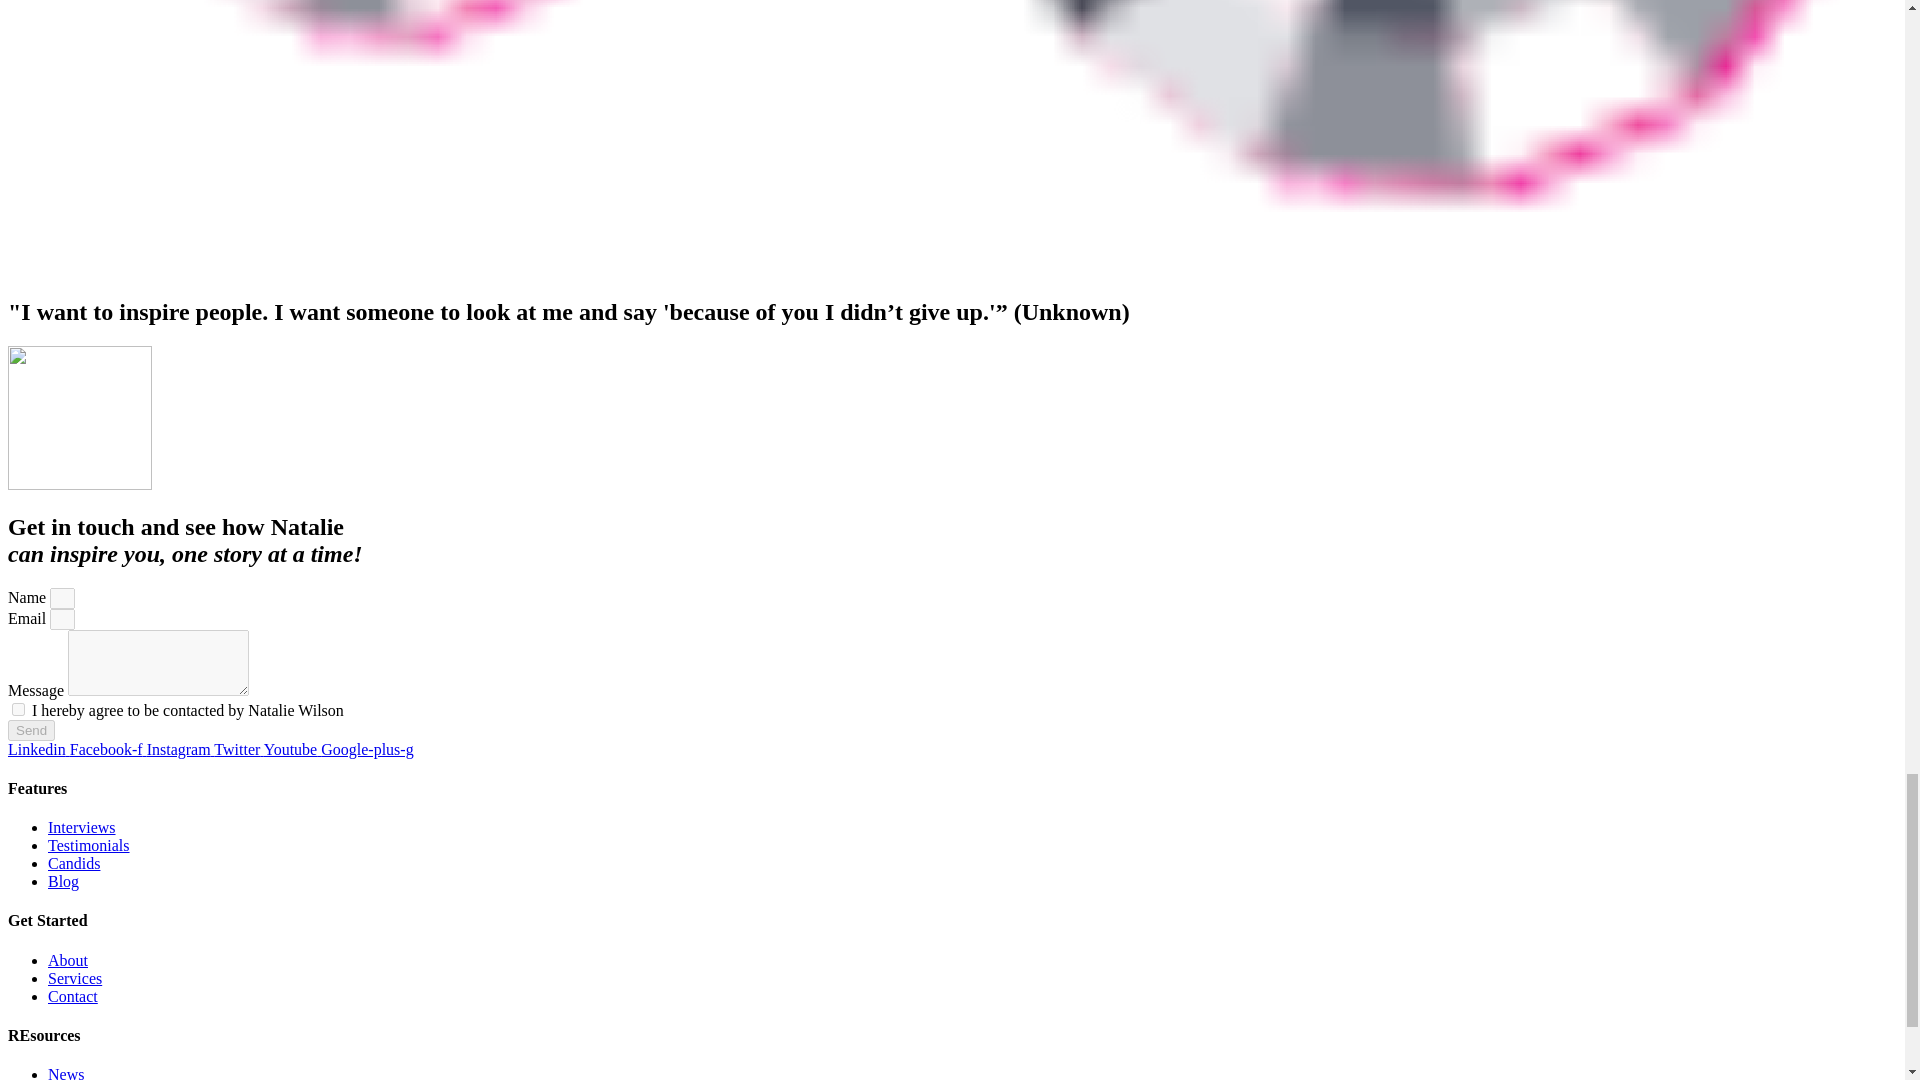 The width and height of the screenshot is (1920, 1080). What do you see at coordinates (18, 710) in the screenshot?
I see ` I hereby agree to be contacted by Natalie Wilson` at bounding box center [18, 710].